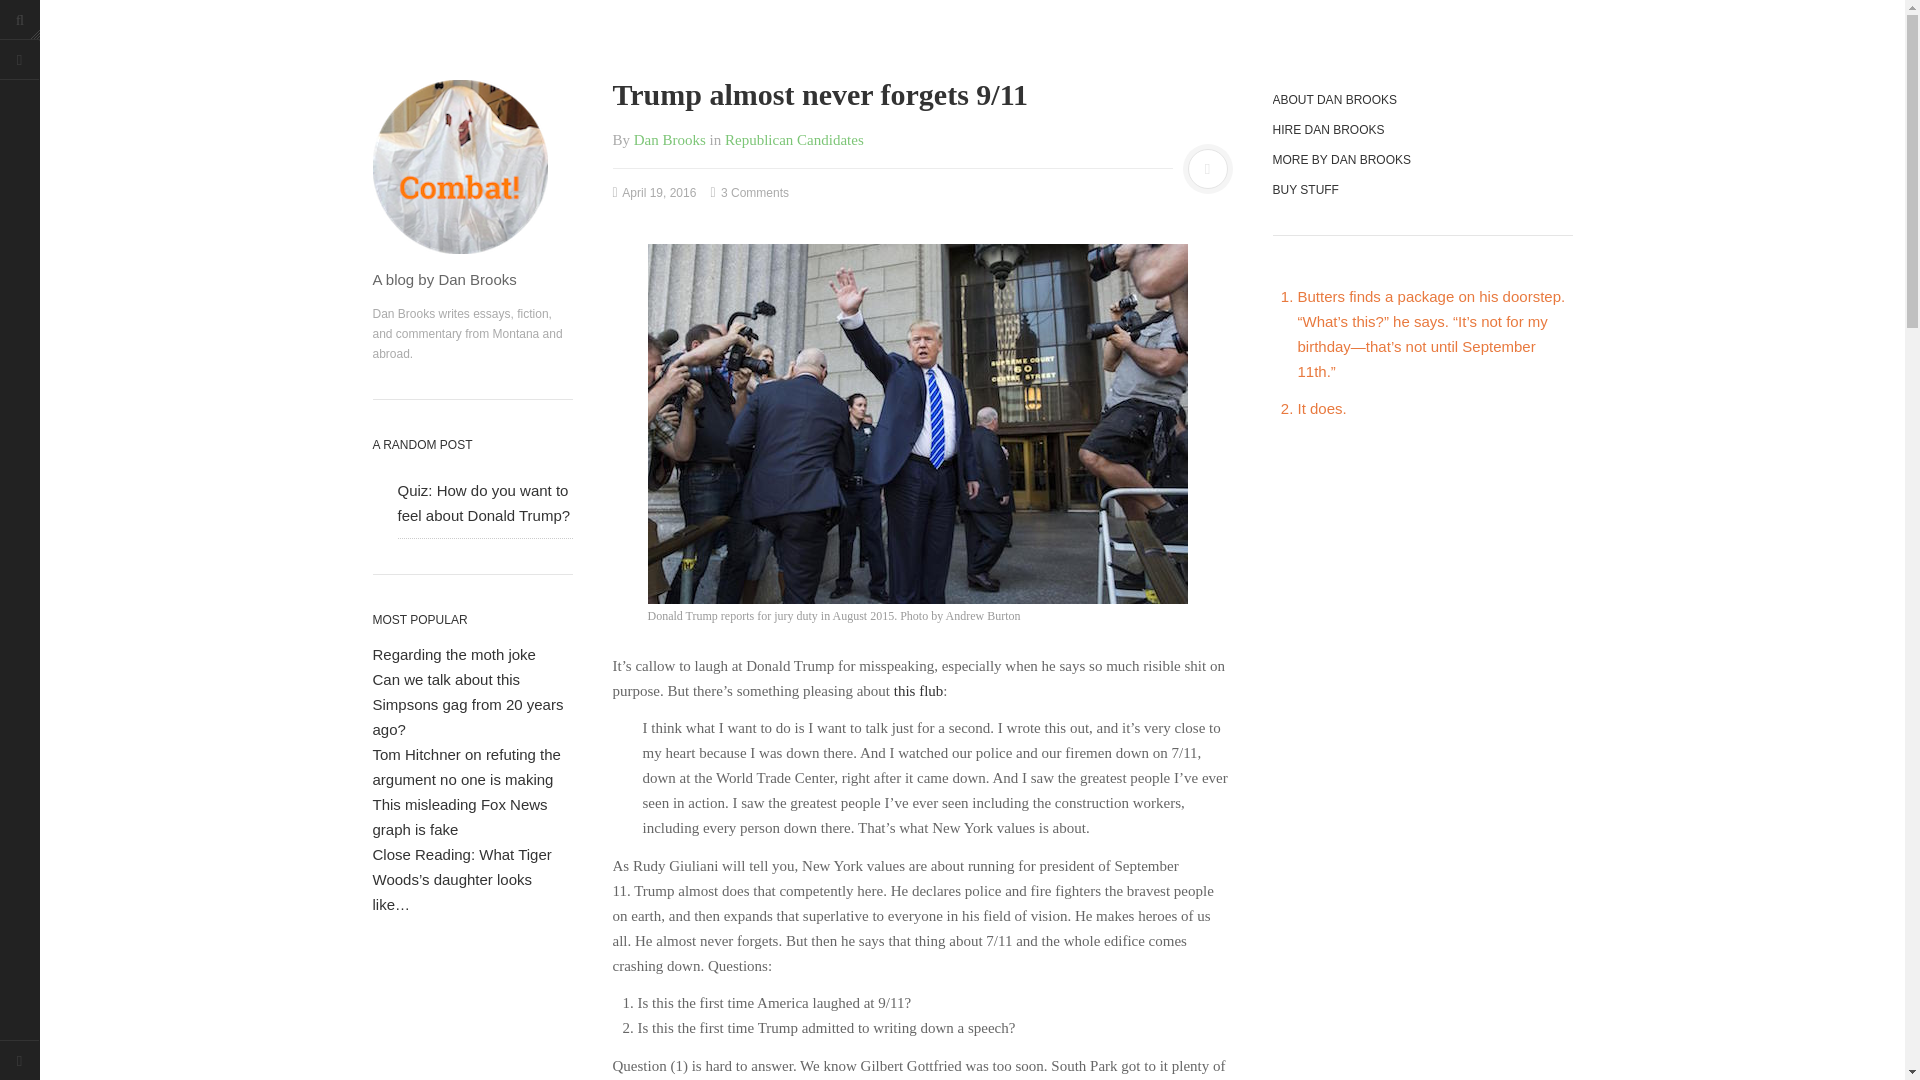 Image resolution: width=1920 pixels, height=1080 pixels. What do you see at coordinates (466, 767) in the screenshot?
I see `Tom Hitchner on refuting the argument no one is making` at bounding box center [466, 767].